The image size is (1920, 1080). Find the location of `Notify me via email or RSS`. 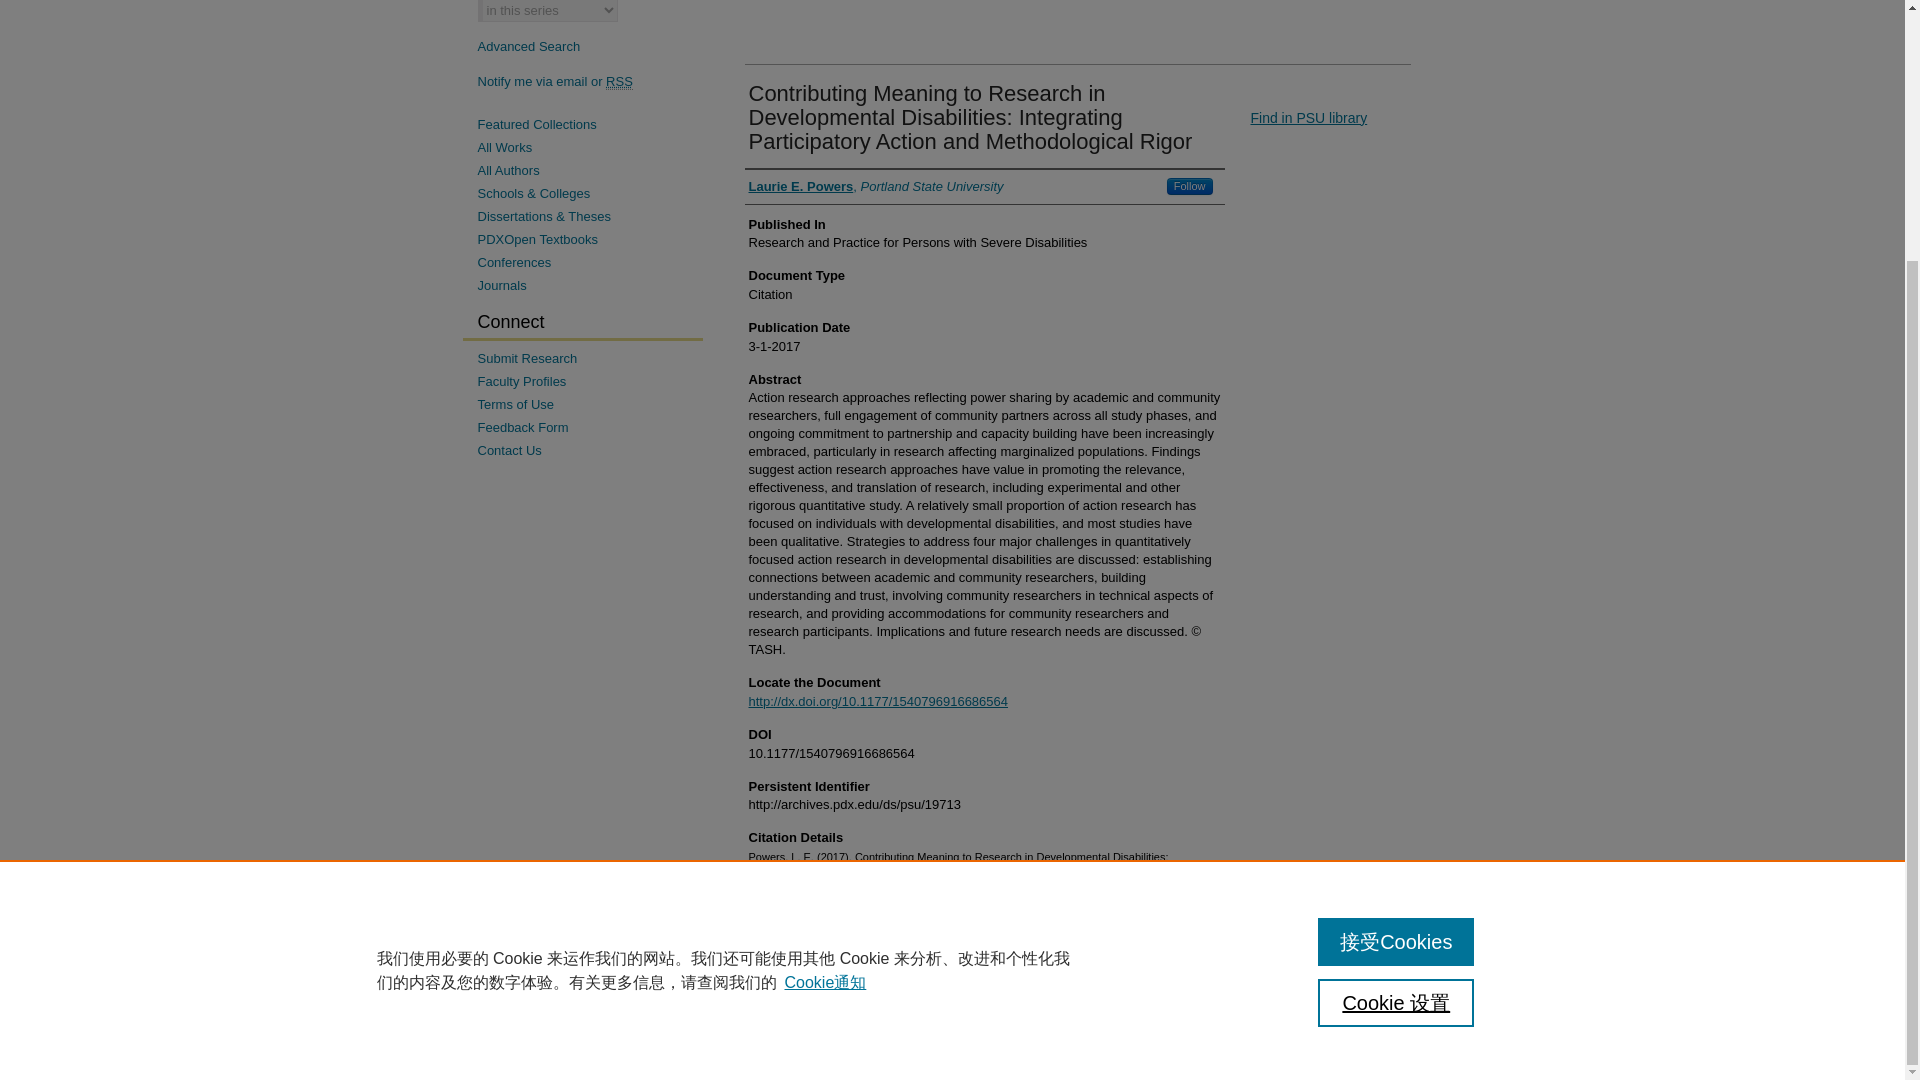

Notify me via email or RSS is located at coordinates (590, 81).